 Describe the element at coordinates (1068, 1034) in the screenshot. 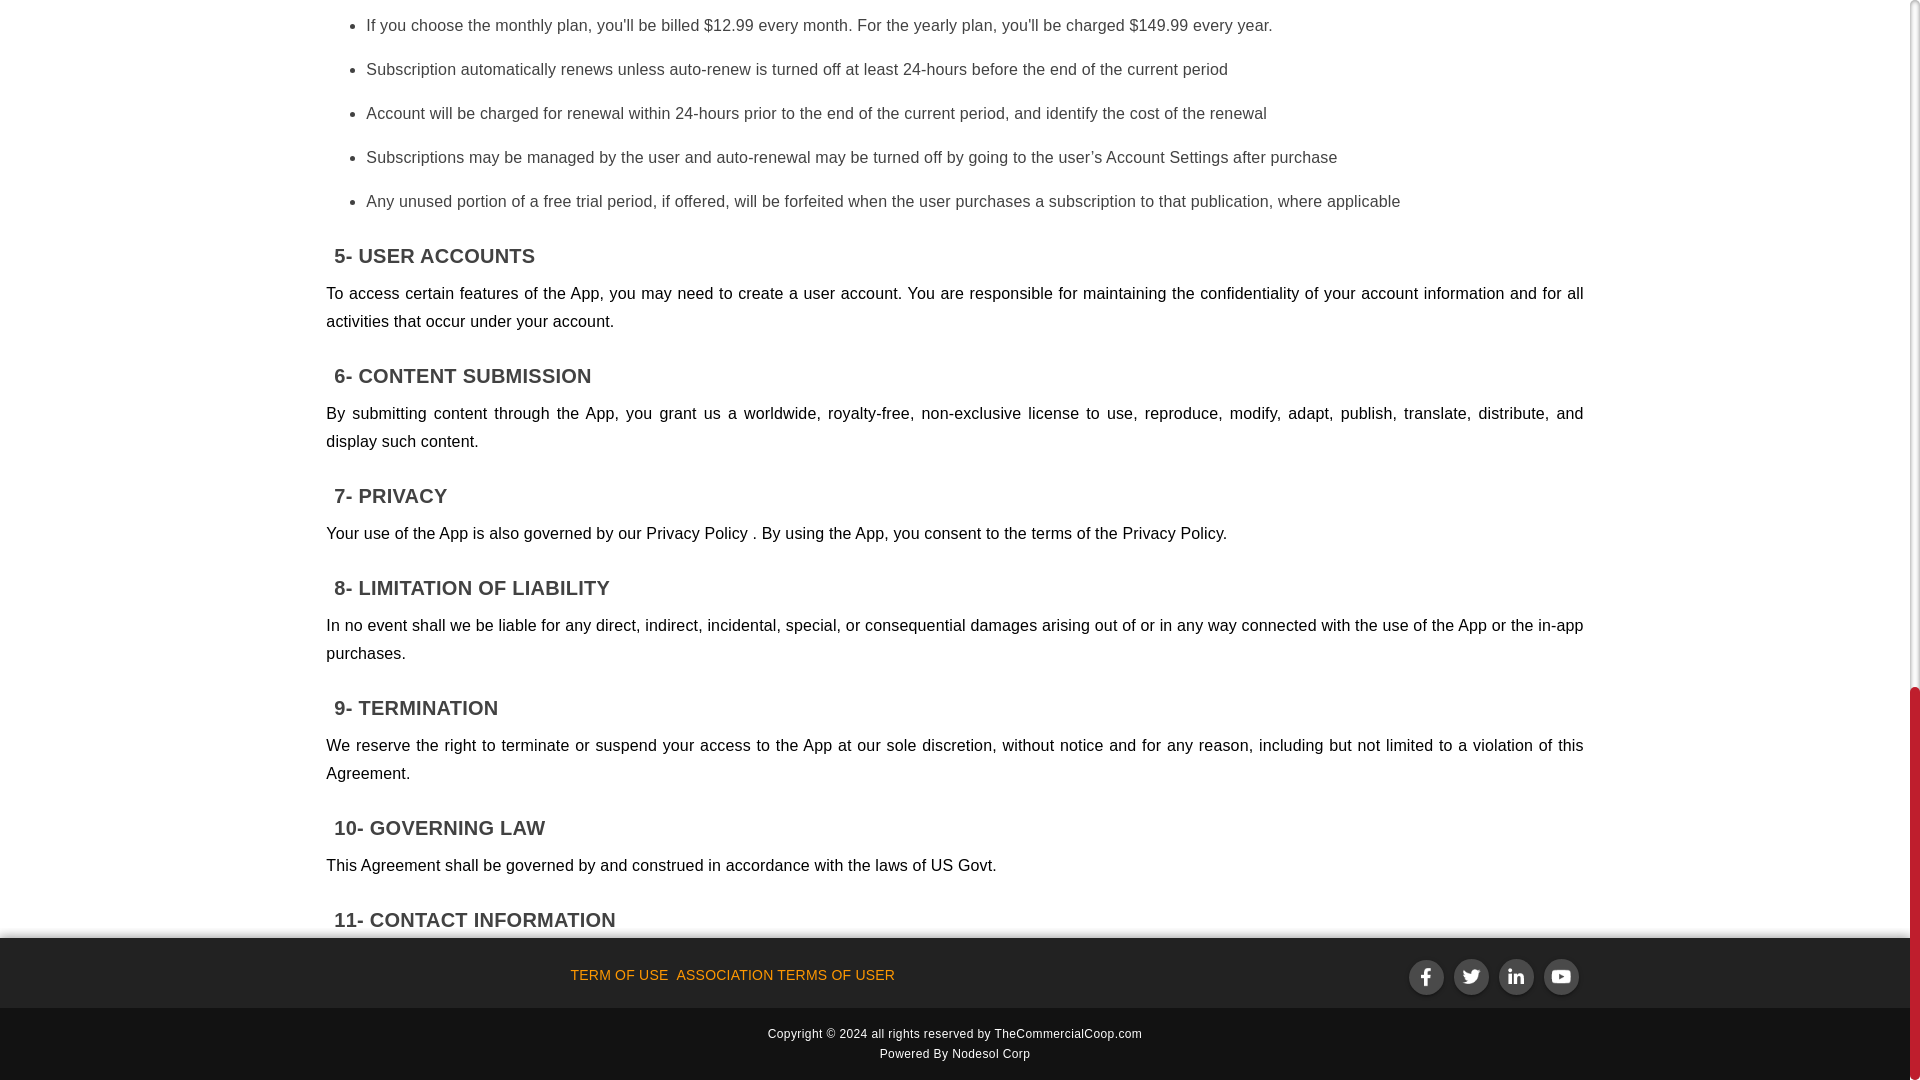

I see `TheCommercialCoop.com` at that location.